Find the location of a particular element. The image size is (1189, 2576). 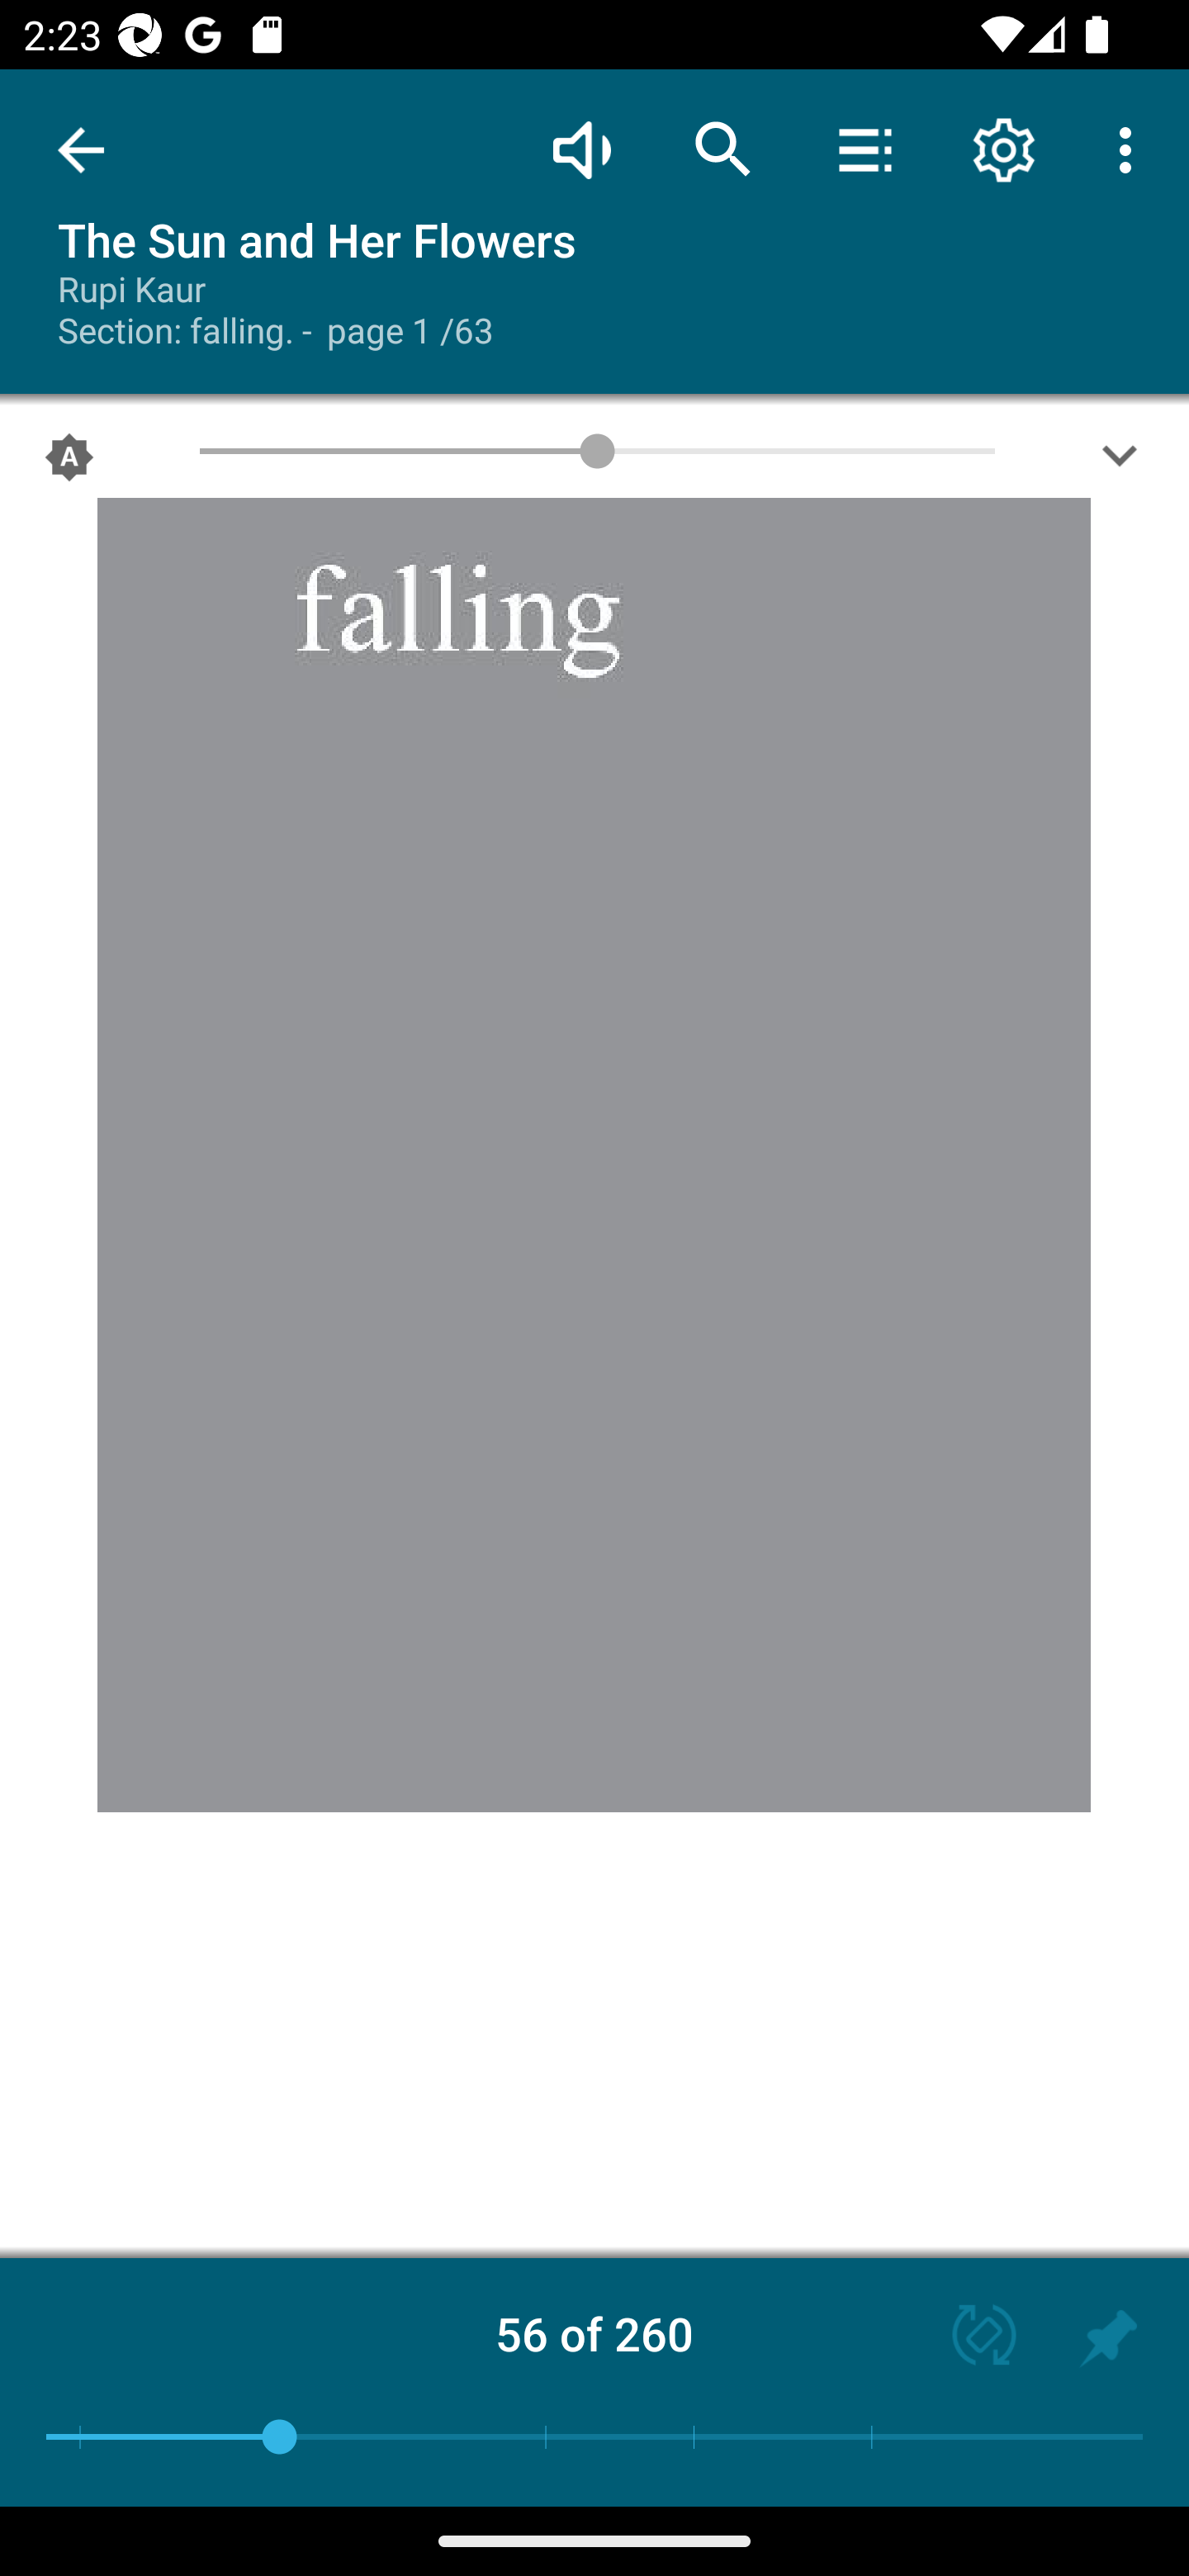

Add to history is located at coordinates (1108, 2338).